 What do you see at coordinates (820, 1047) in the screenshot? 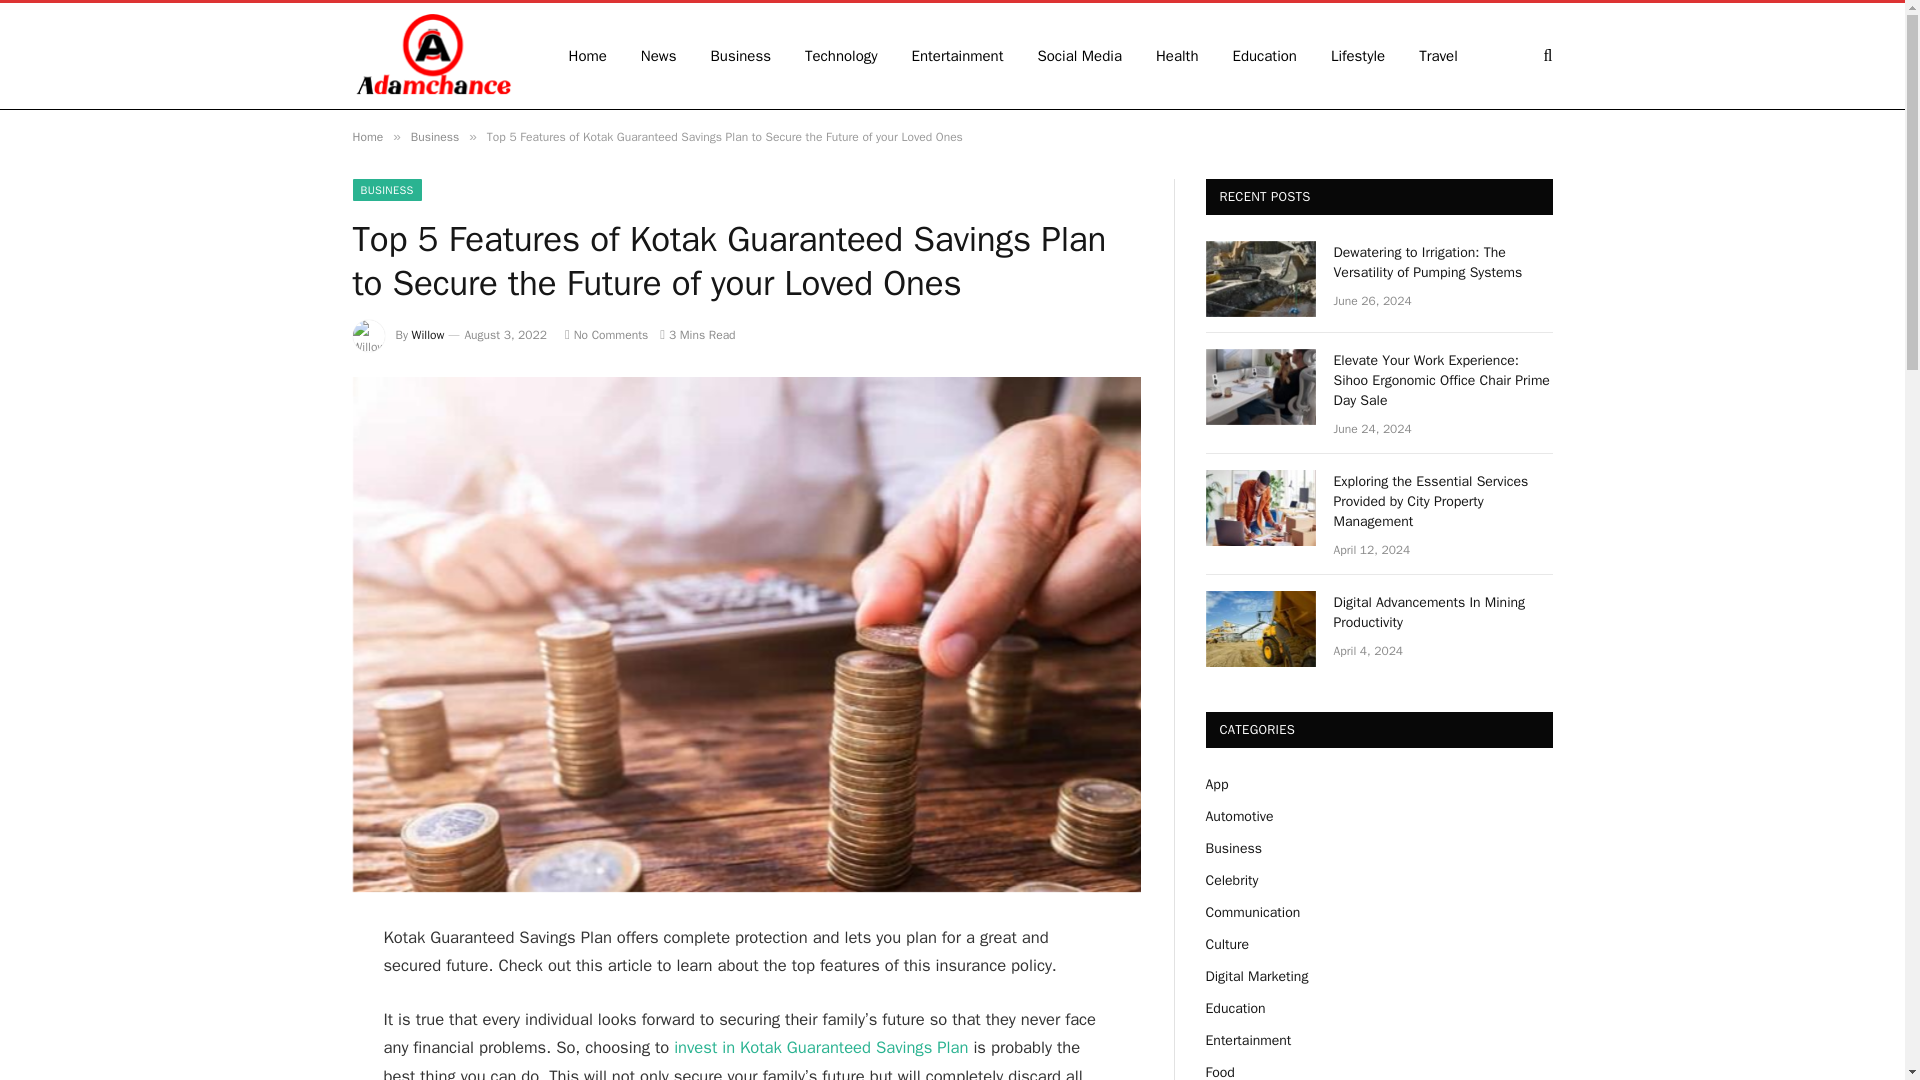
I see `invest in Kotak Guaranteed Savings Plan` at bounding box center [820, 1047].